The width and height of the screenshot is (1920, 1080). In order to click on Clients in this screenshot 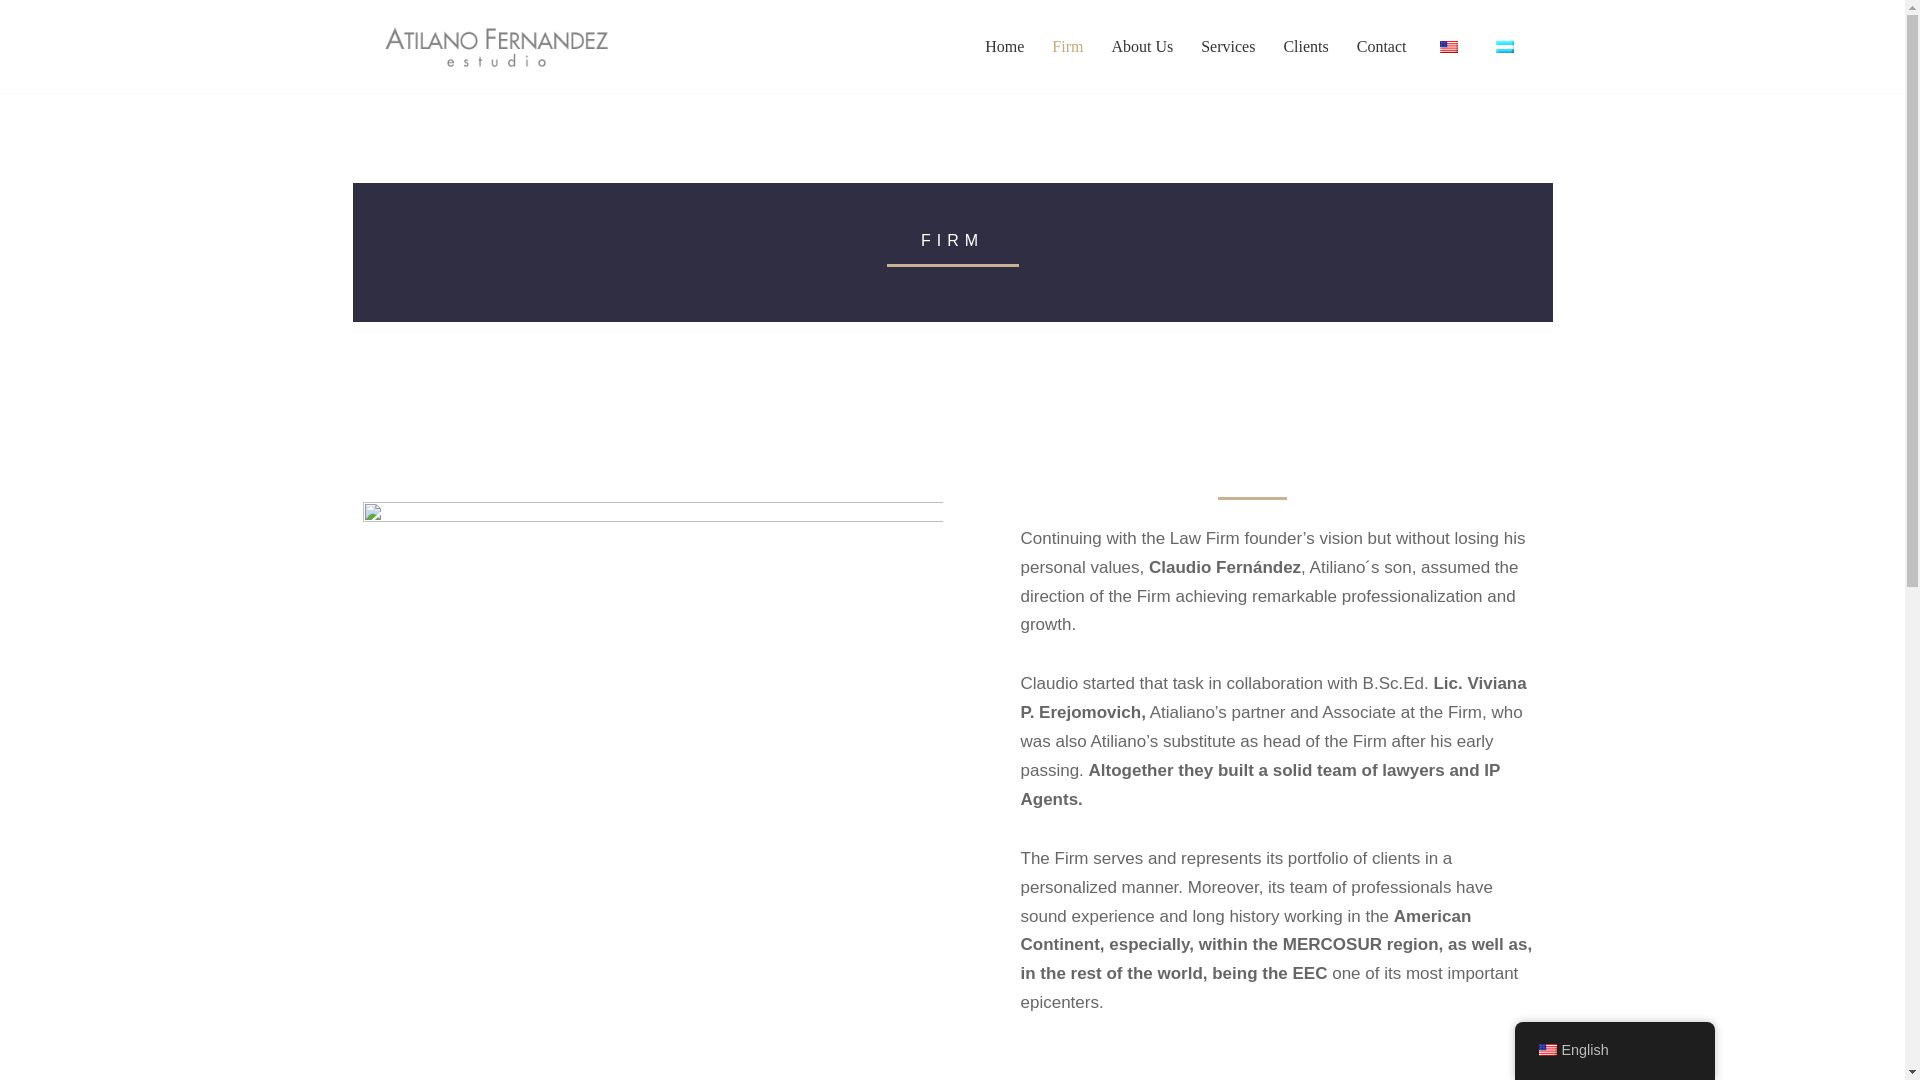, I will do `click(1305, 46)`.